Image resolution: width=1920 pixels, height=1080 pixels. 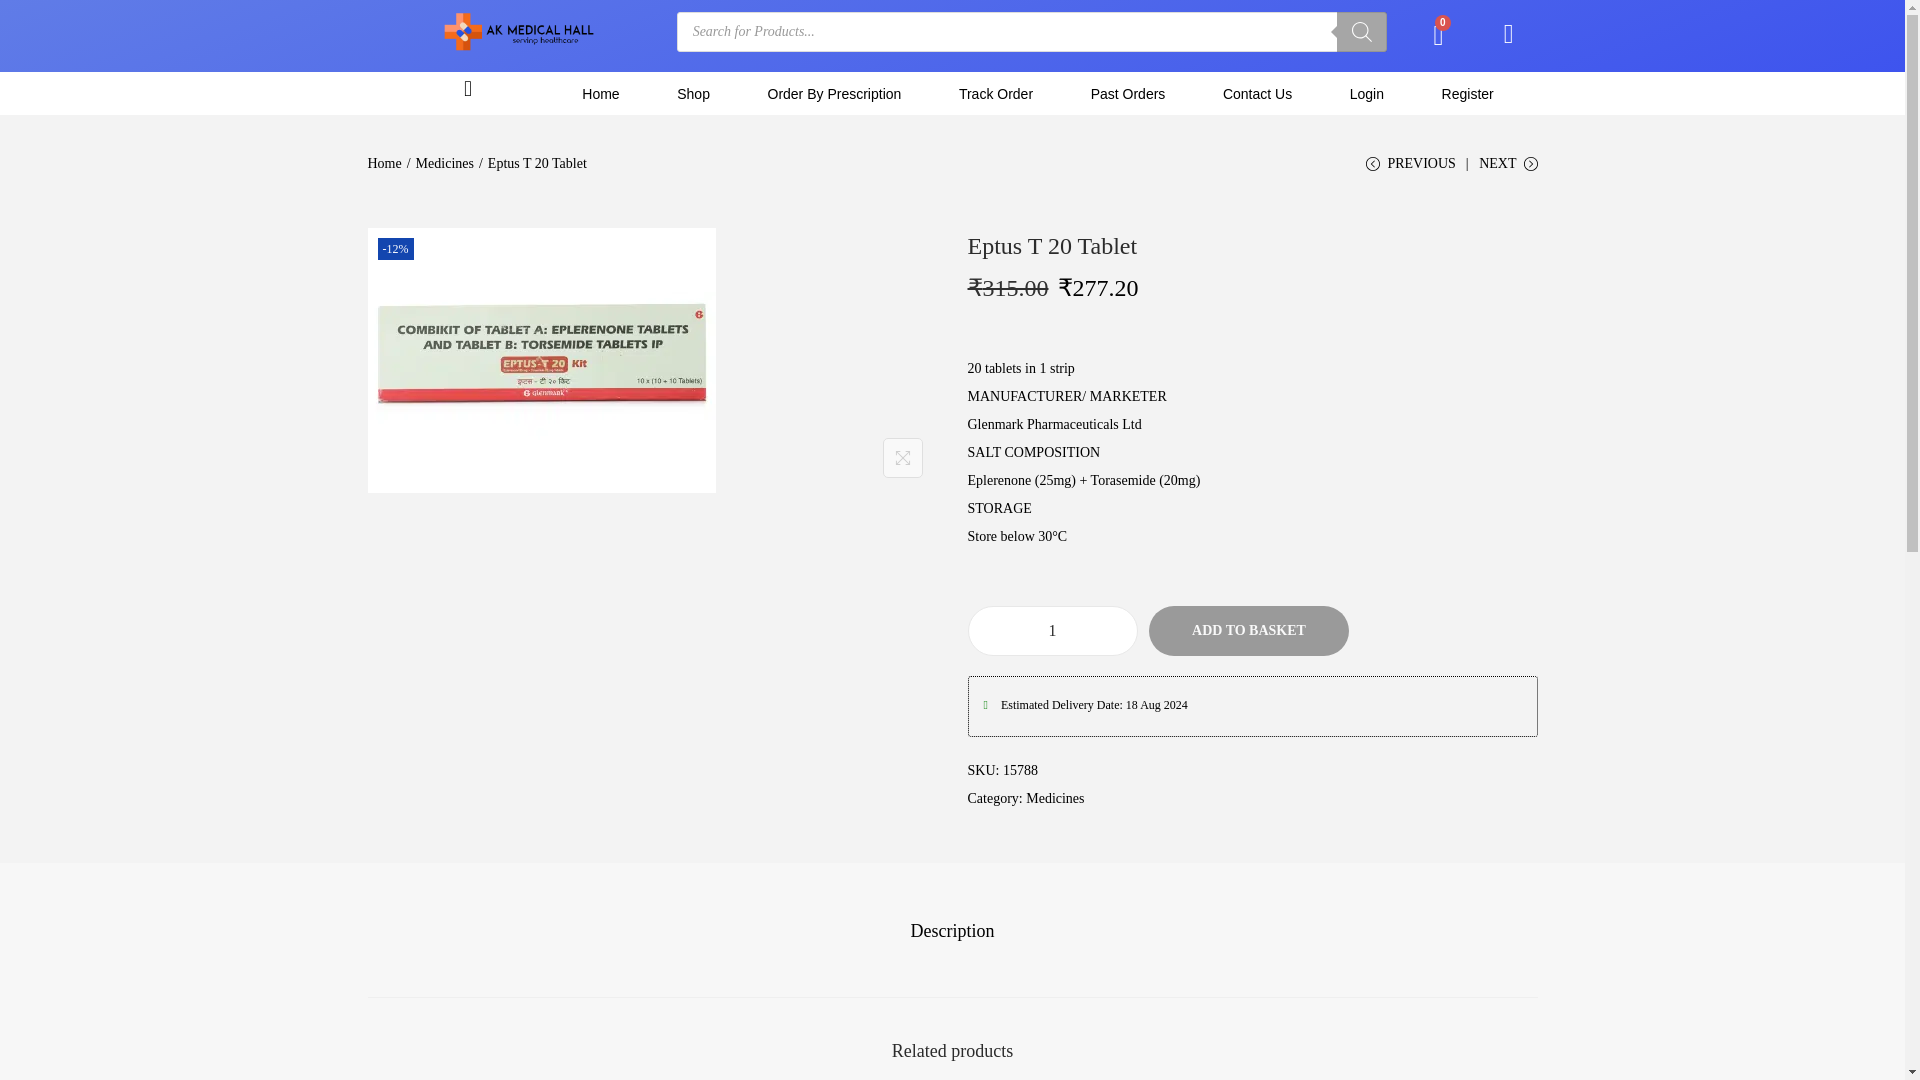 What do you see at coordinates (1438, 35) in the screenshot?
I see `0` at bounding box center [1438, 35].